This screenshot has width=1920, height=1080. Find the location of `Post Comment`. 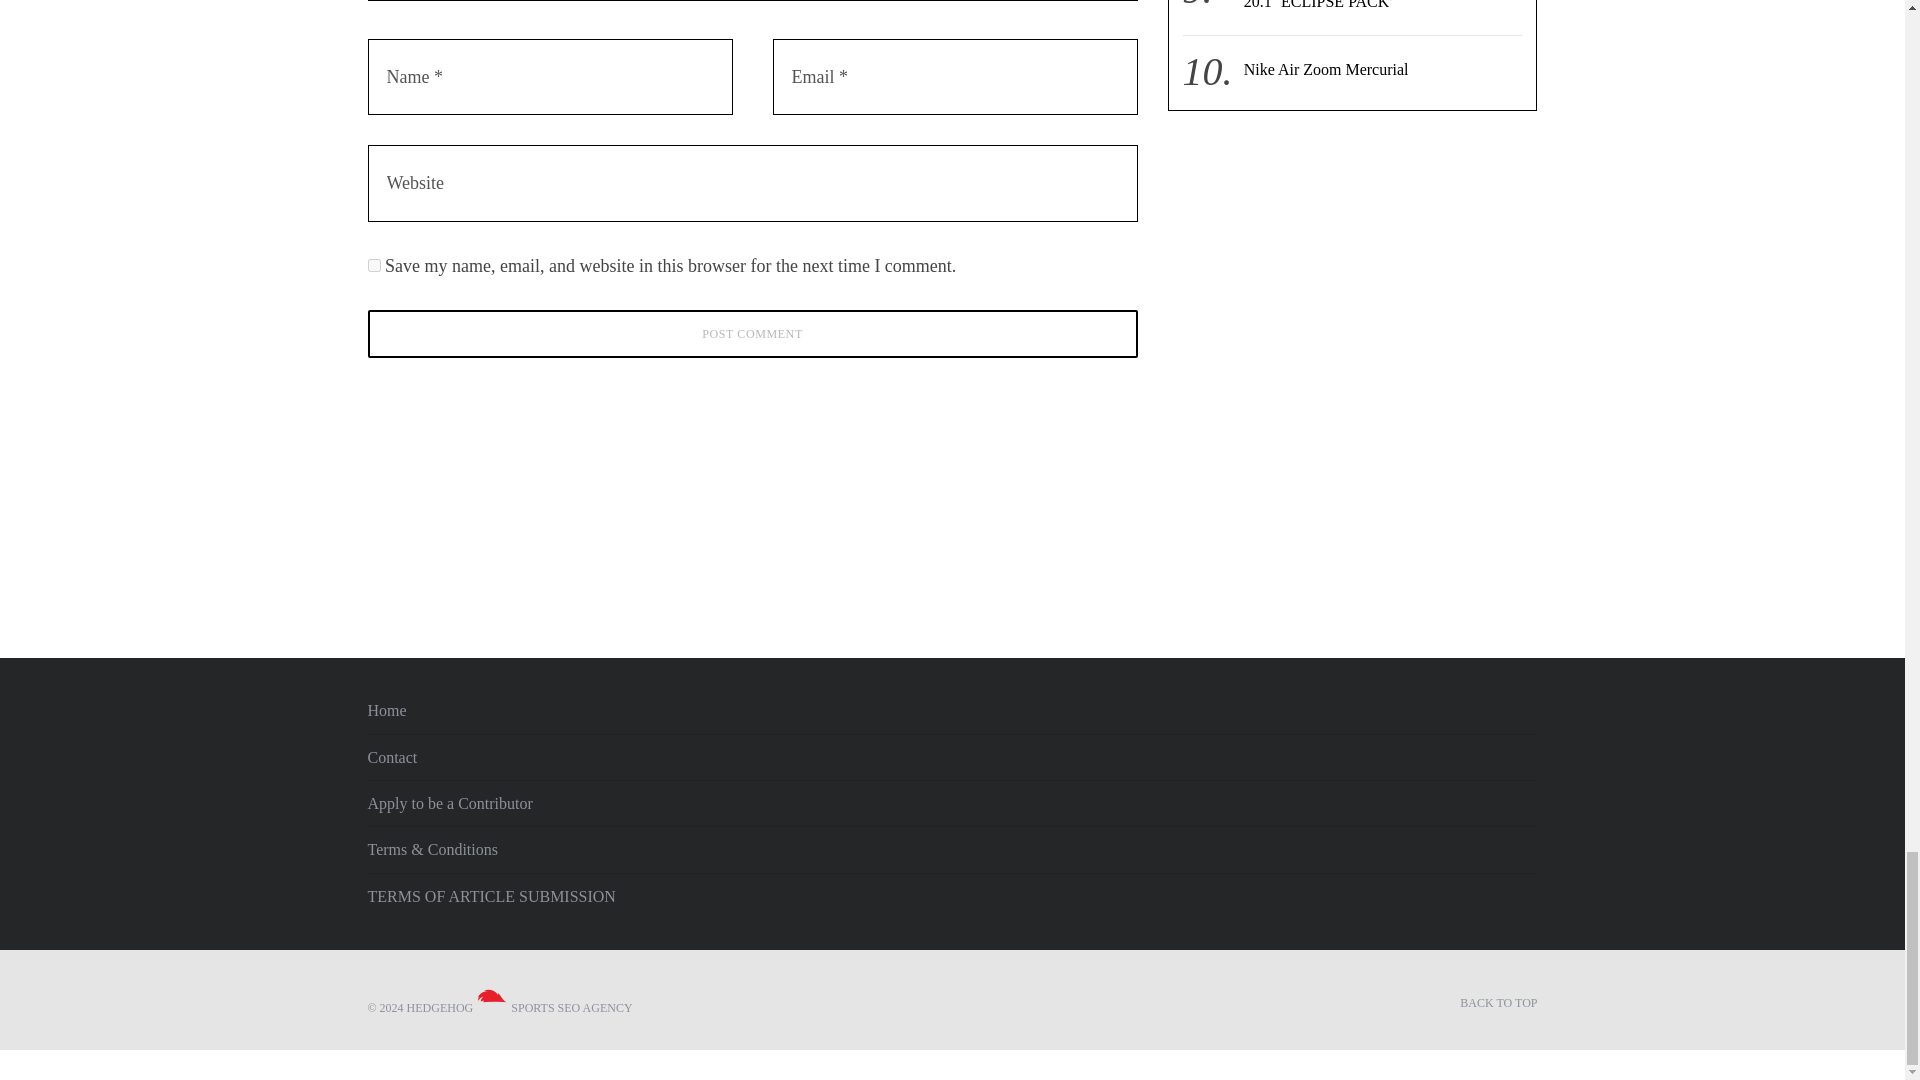

Post Comment is located at coordinates (753, 333).